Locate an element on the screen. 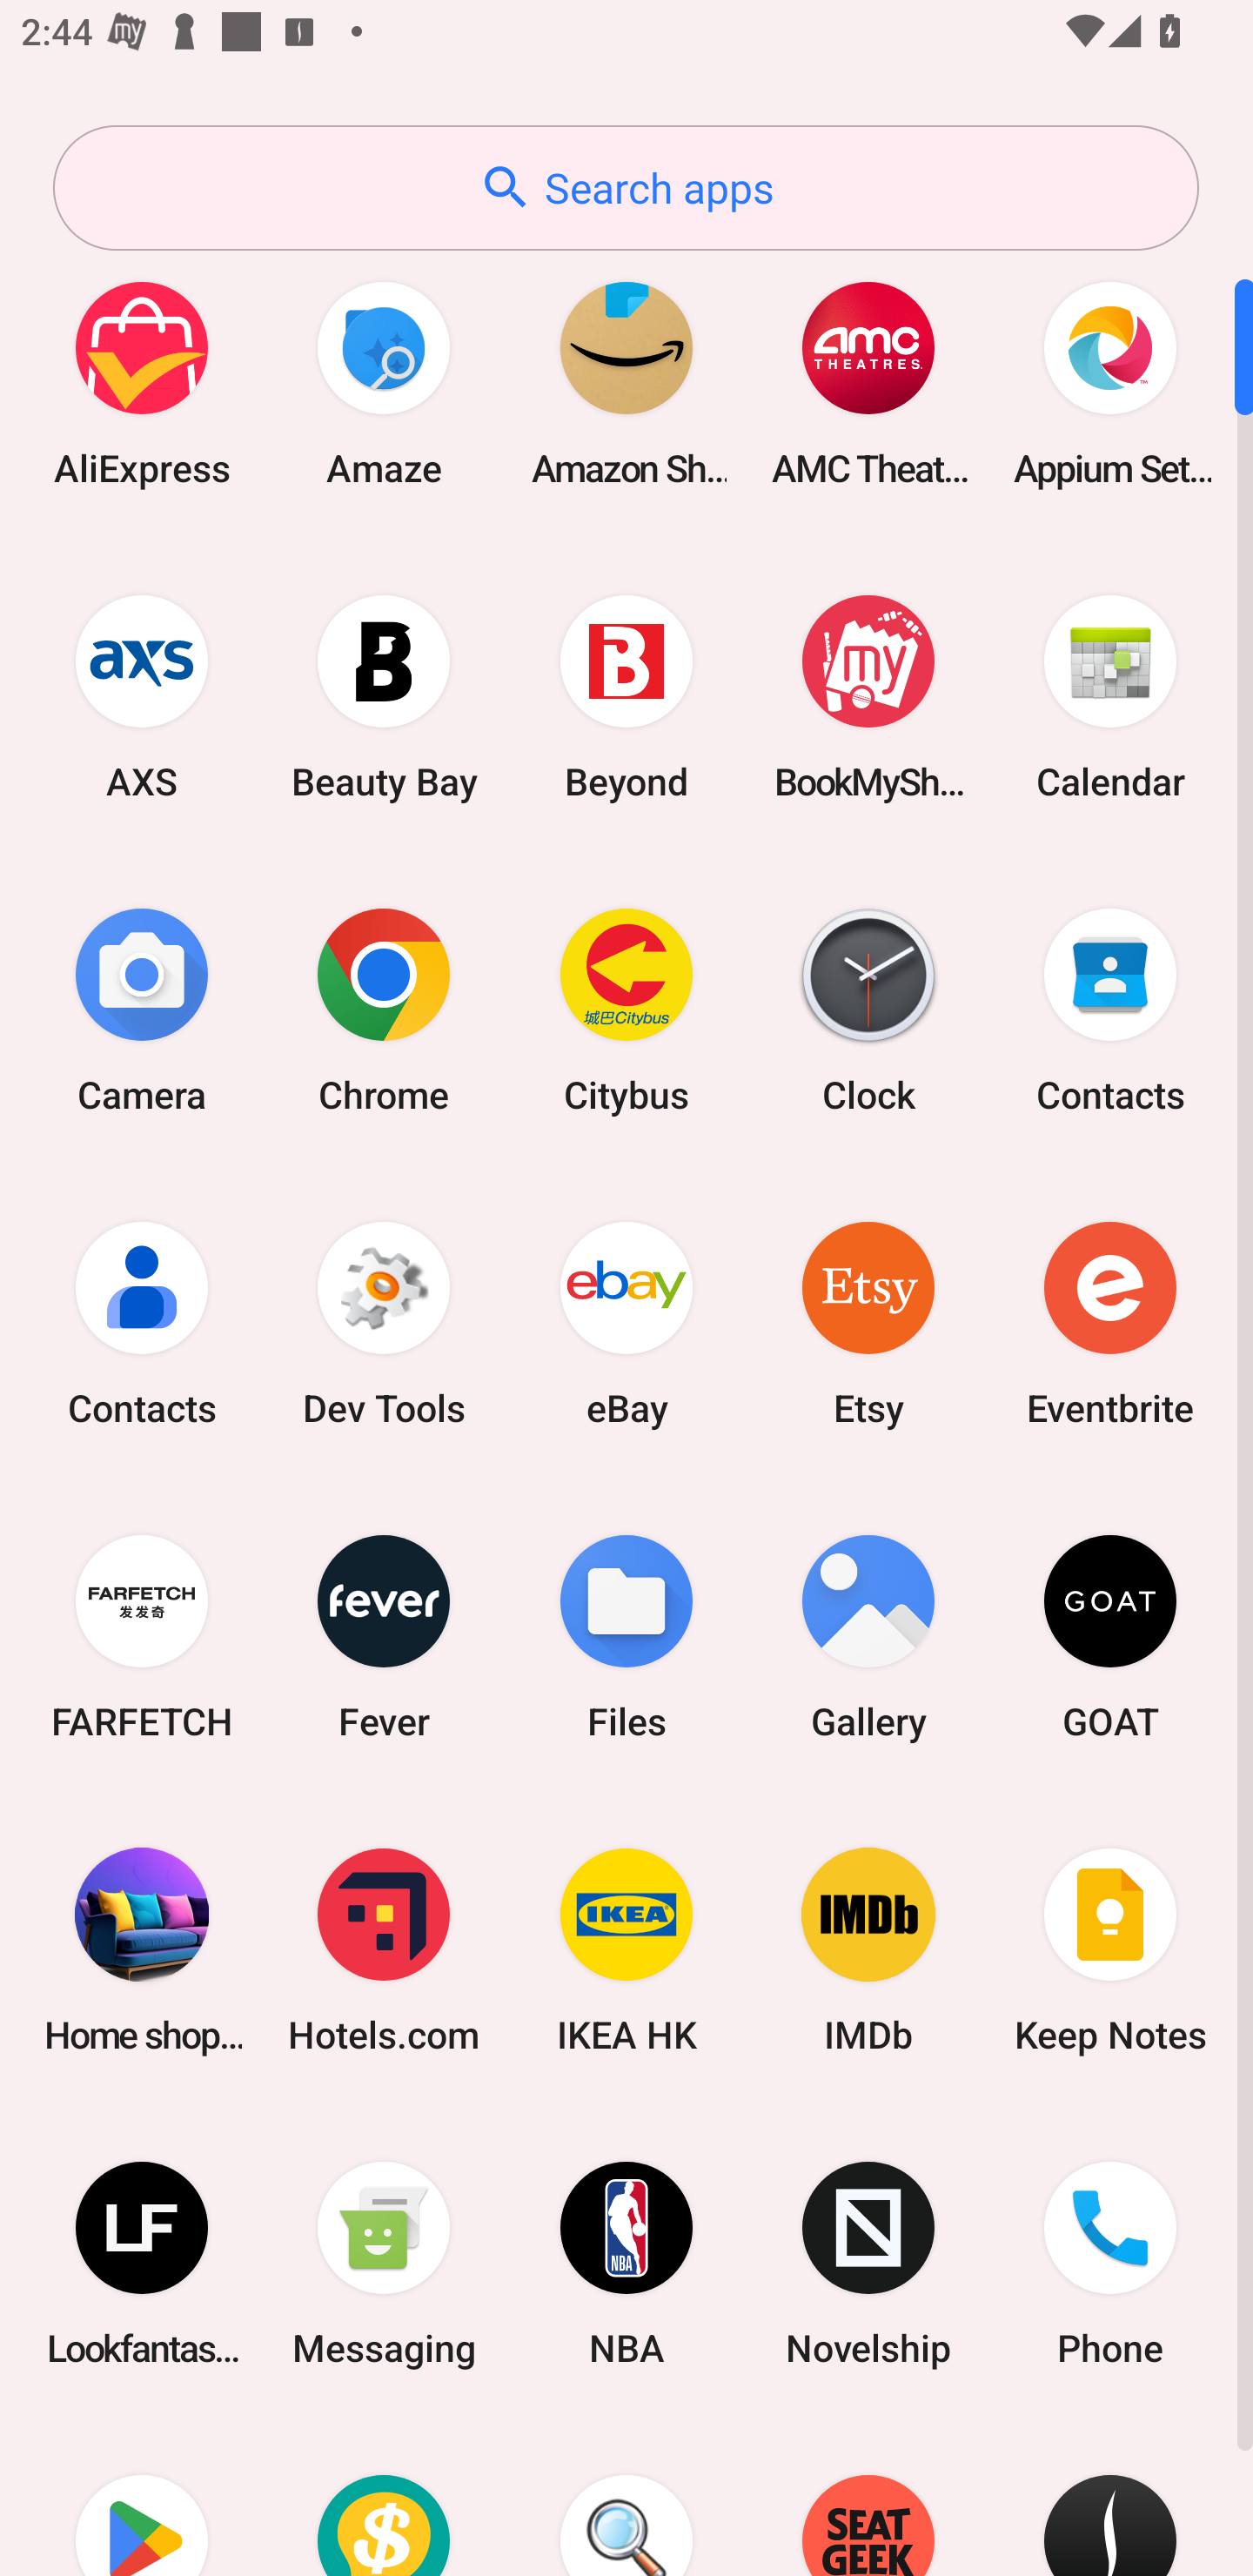  Play Store is located at coordinates (142, 2499).